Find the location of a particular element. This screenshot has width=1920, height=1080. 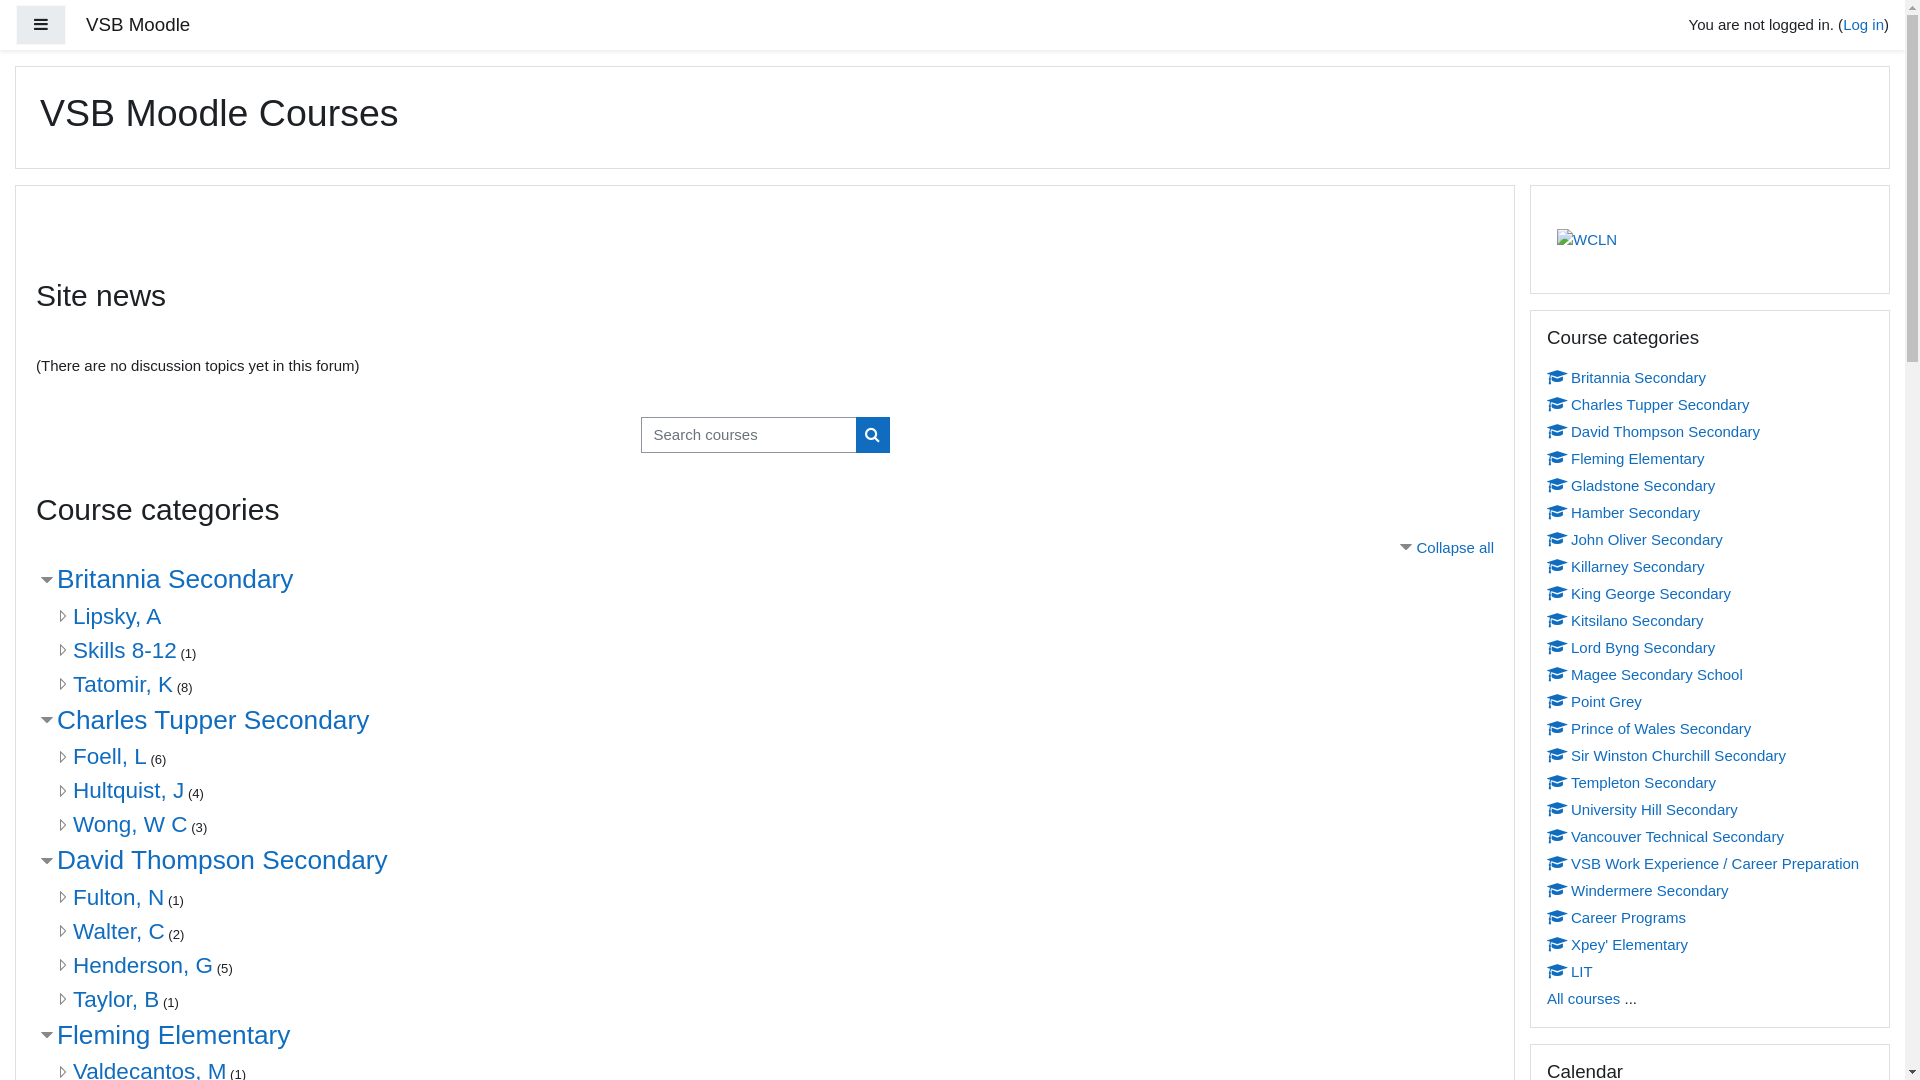

David Thompson Secondary is located at coordinates (222, 860).